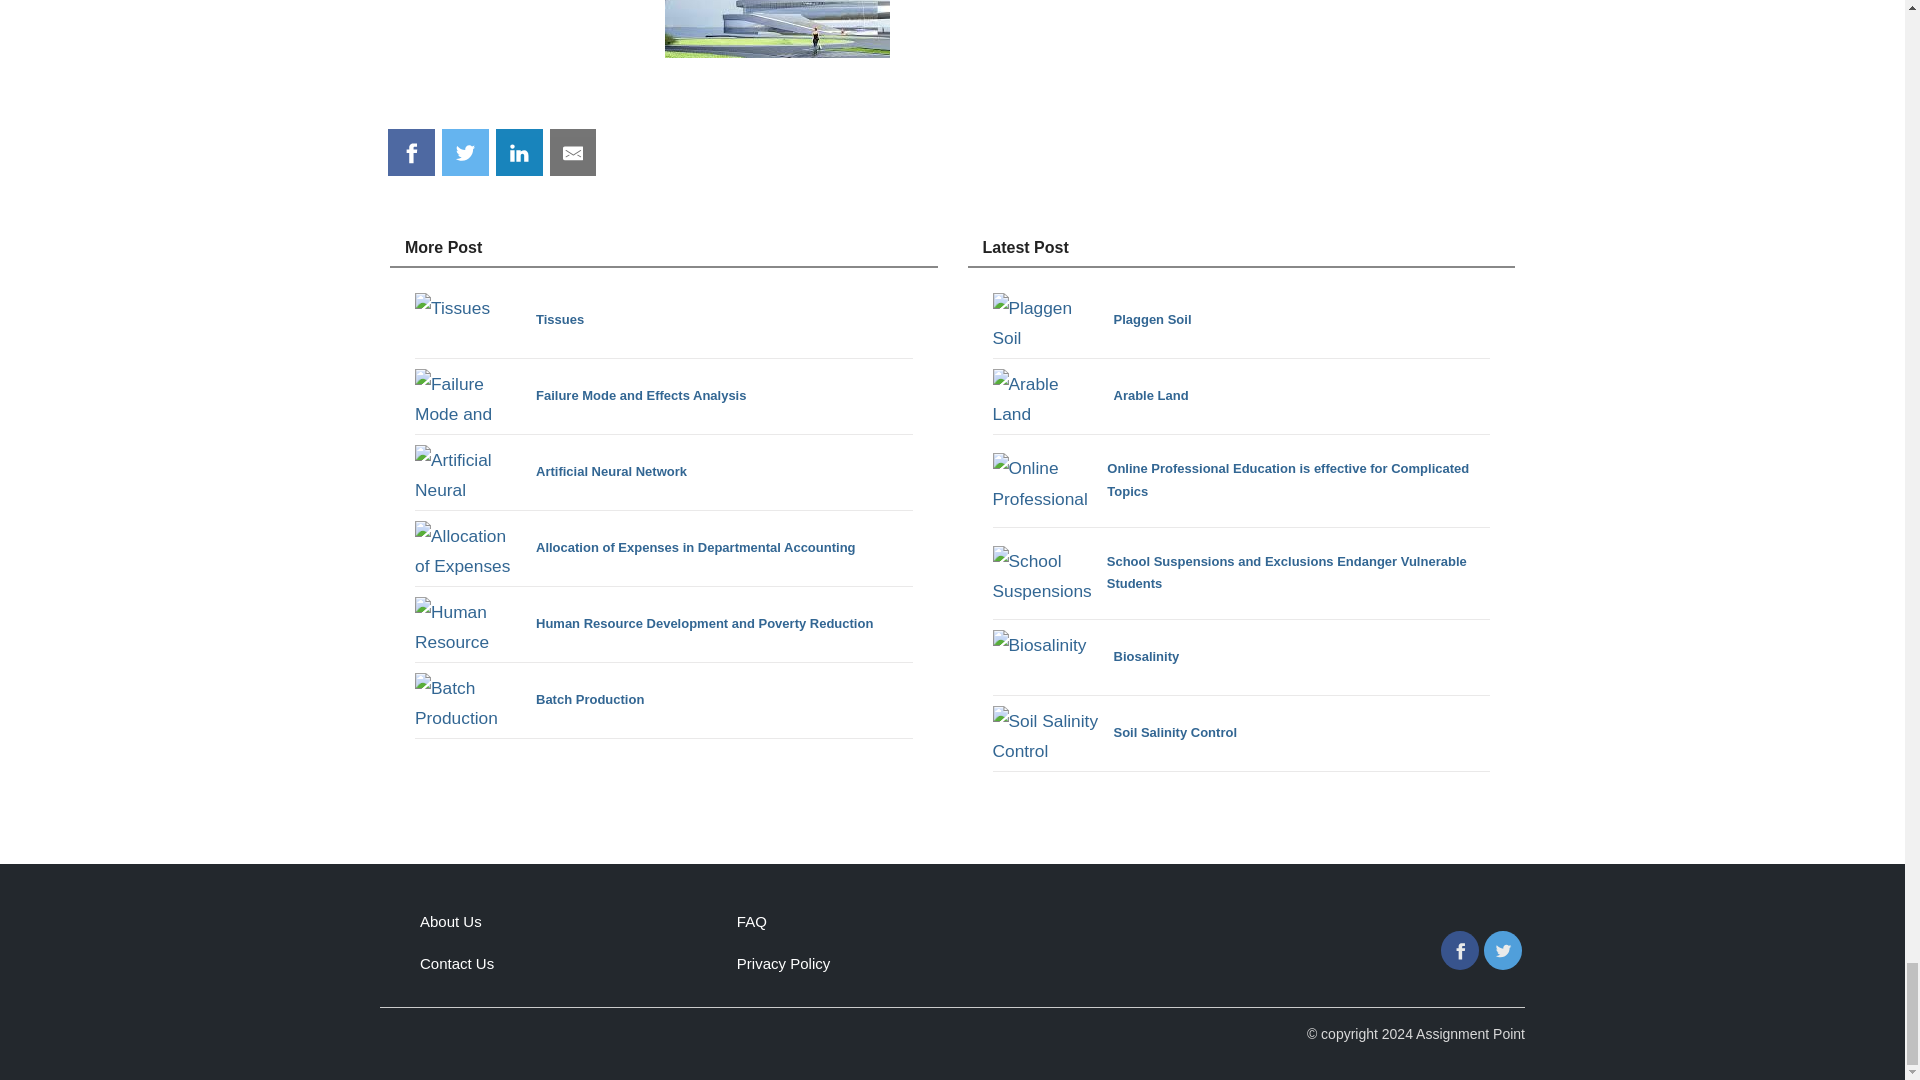  Describe the element at coordinates (528, 700) in the screenshot. I see `Batch Production` at that location.